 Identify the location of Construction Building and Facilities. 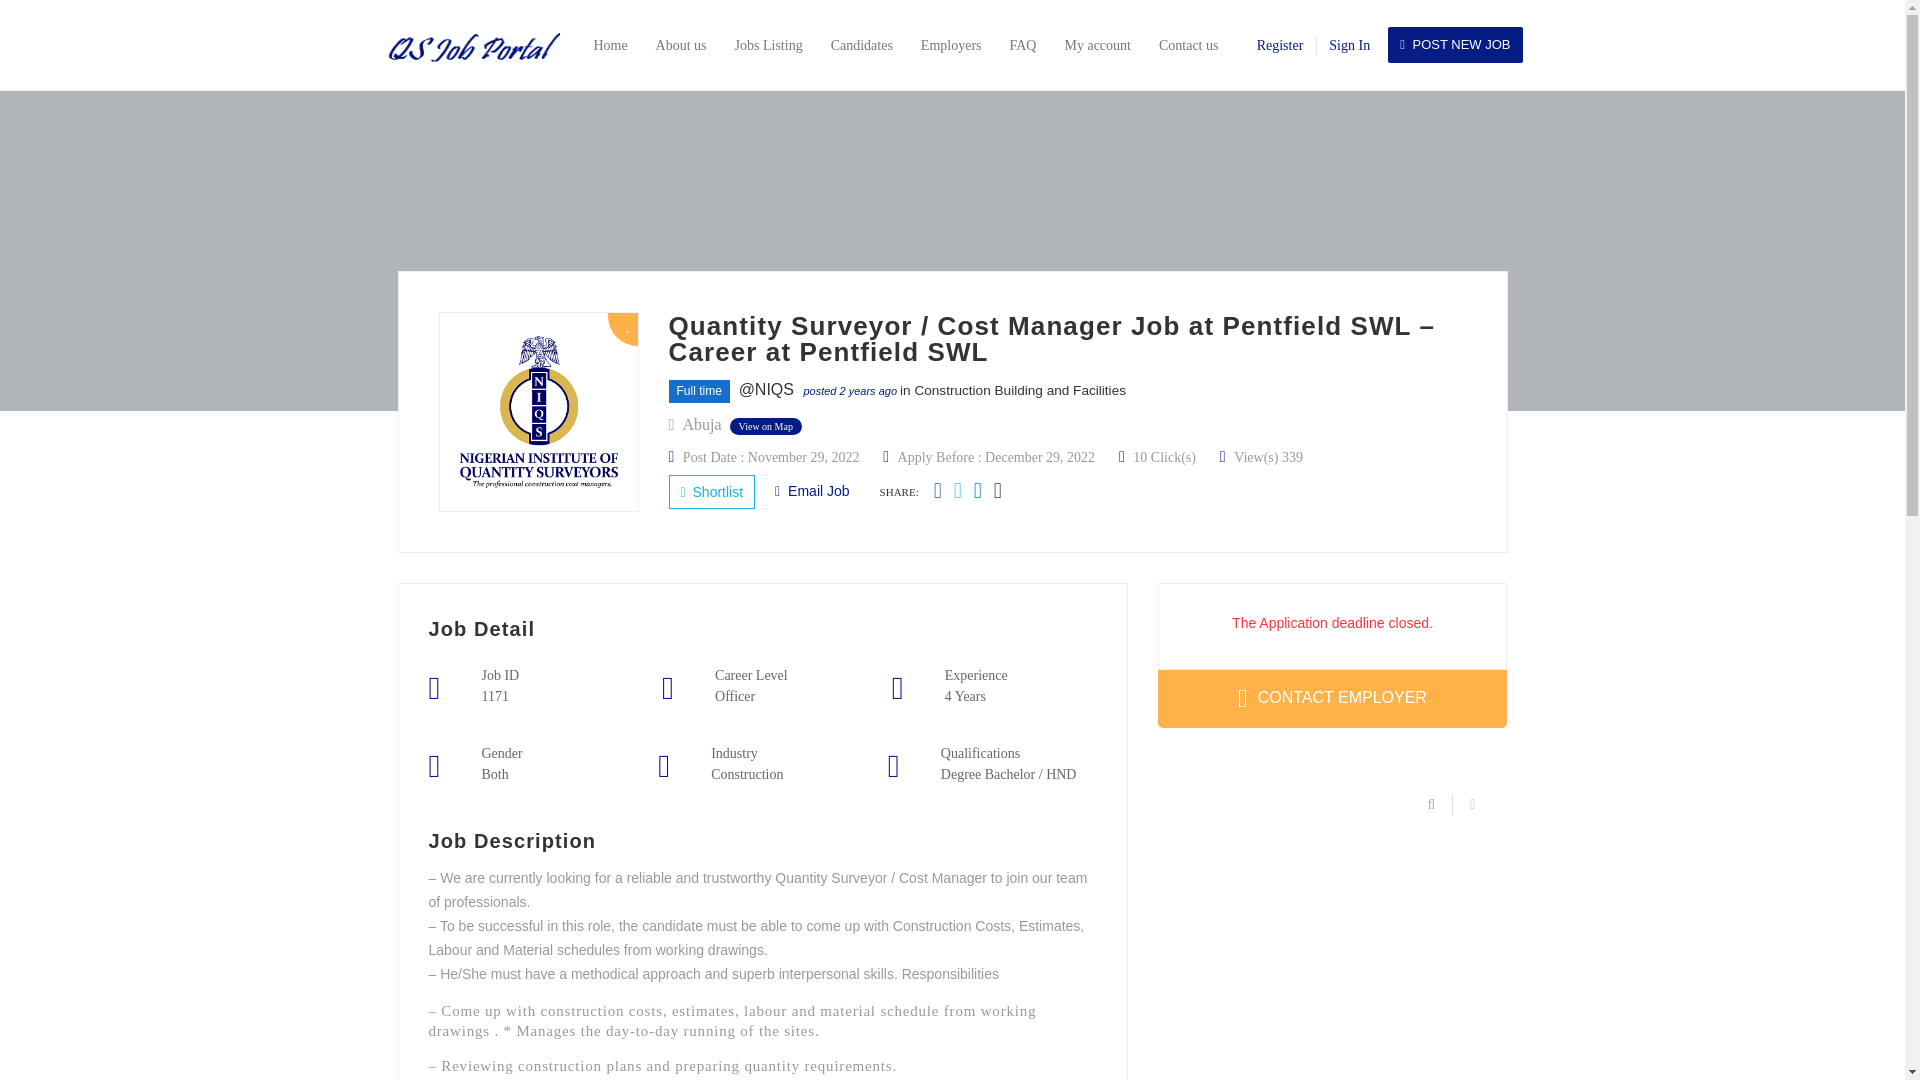
(1019, 390).